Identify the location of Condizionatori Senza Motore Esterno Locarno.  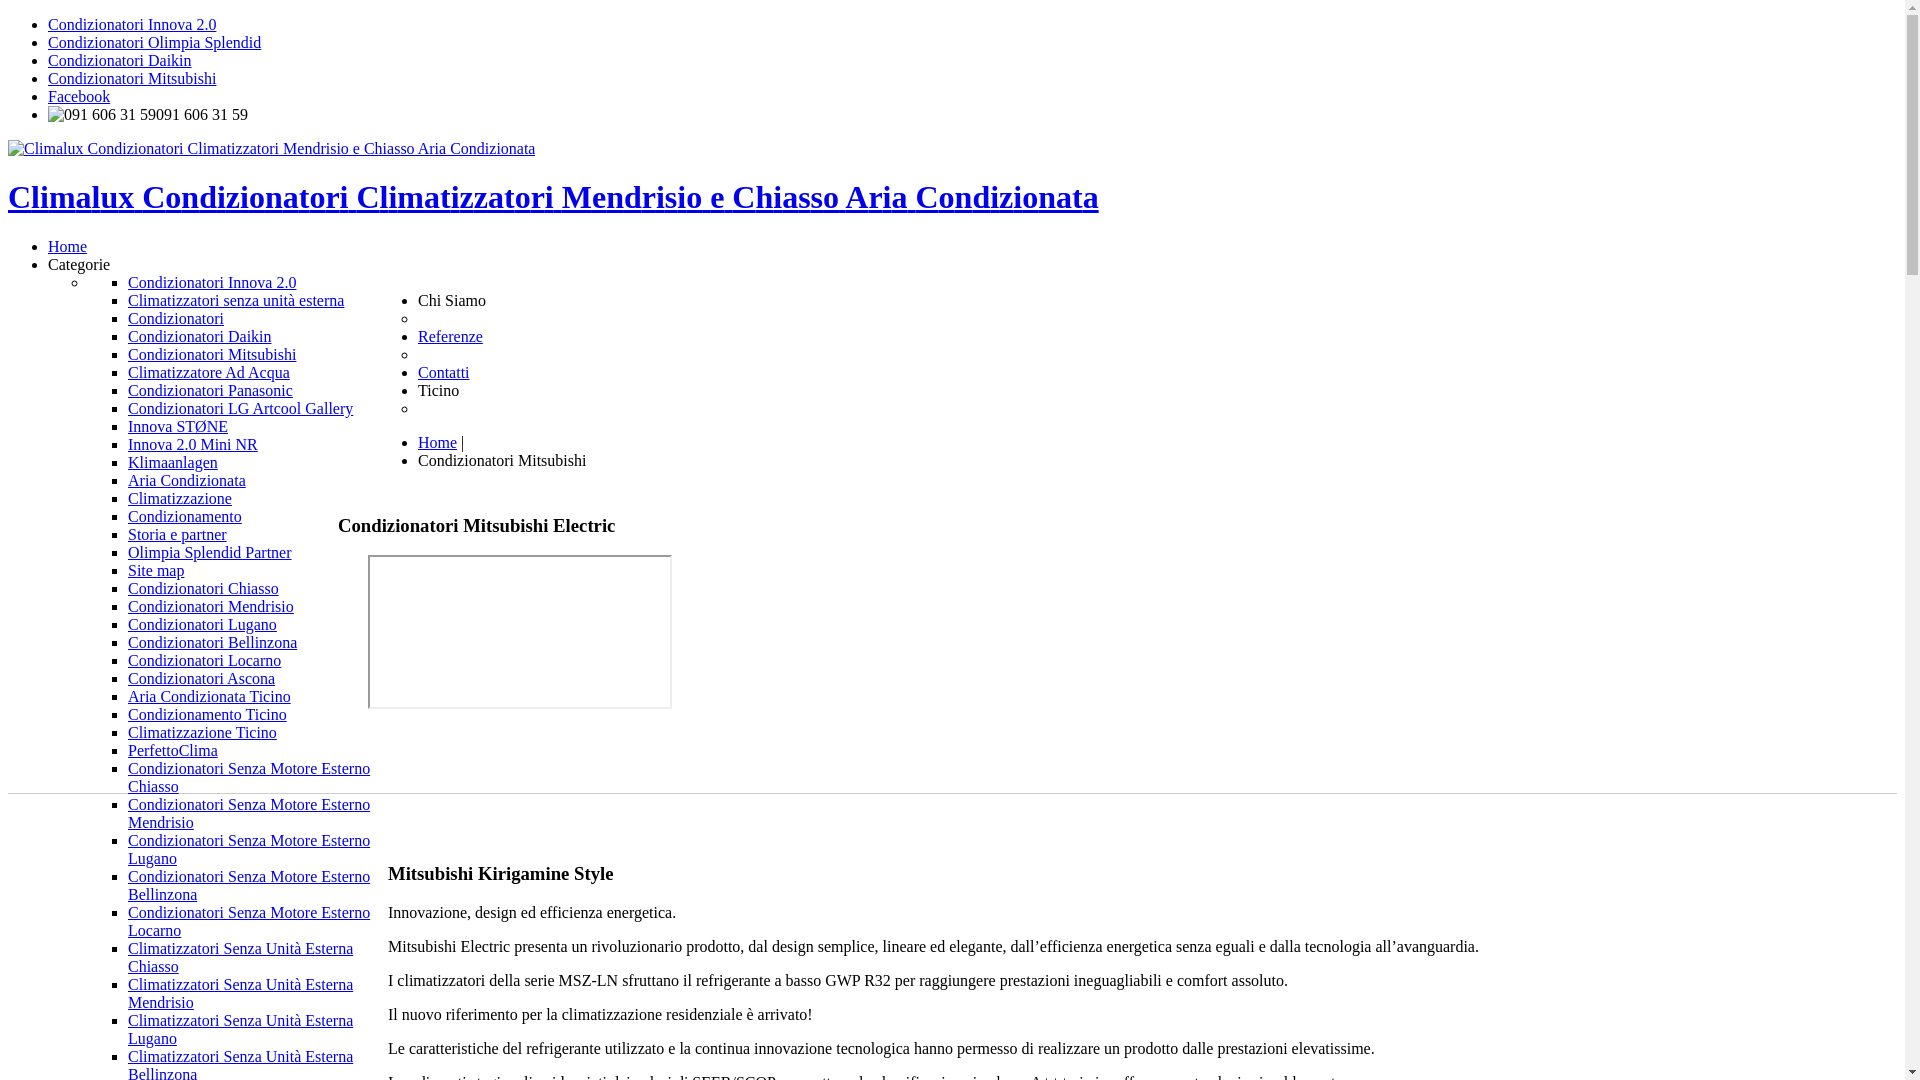
(249, 922).